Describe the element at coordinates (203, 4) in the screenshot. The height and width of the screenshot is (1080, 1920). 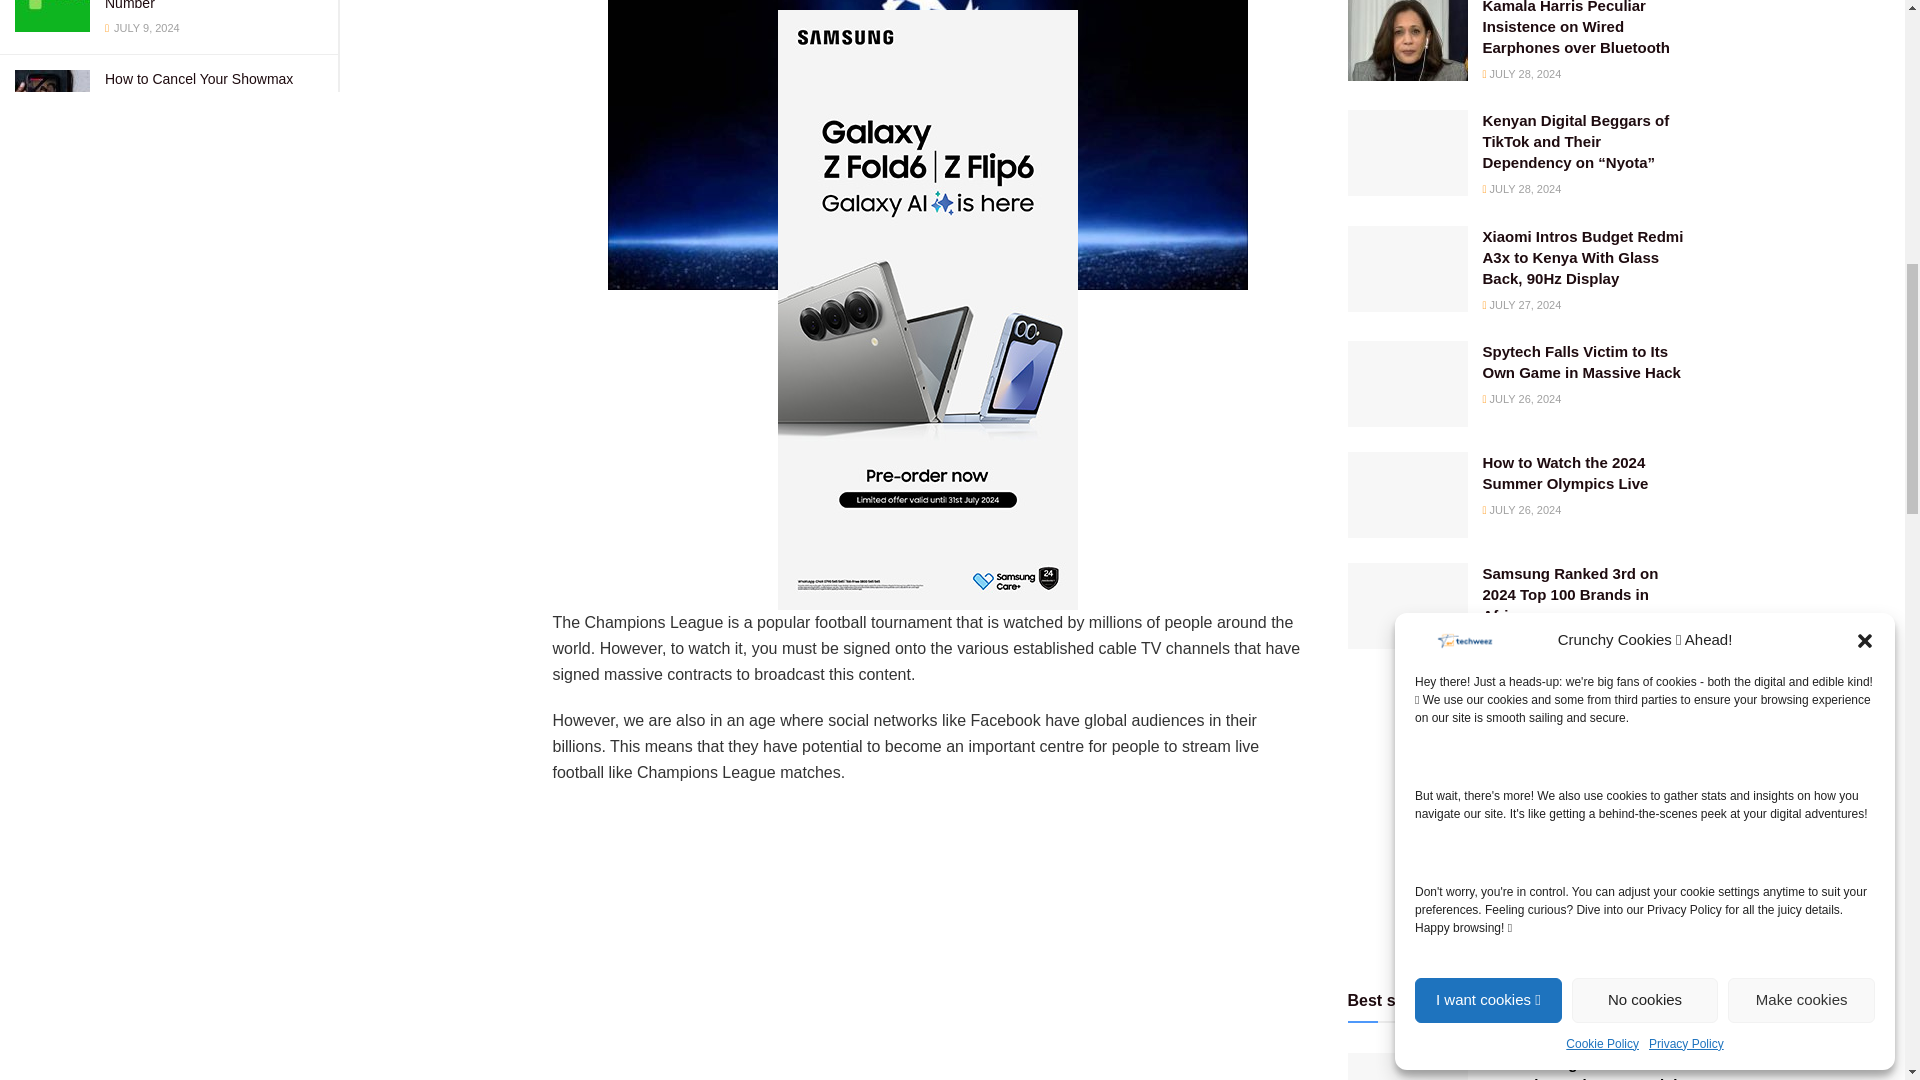
I see `How to Reverse M-Pesa Transactions Sent to the Wrong Number` at that location.